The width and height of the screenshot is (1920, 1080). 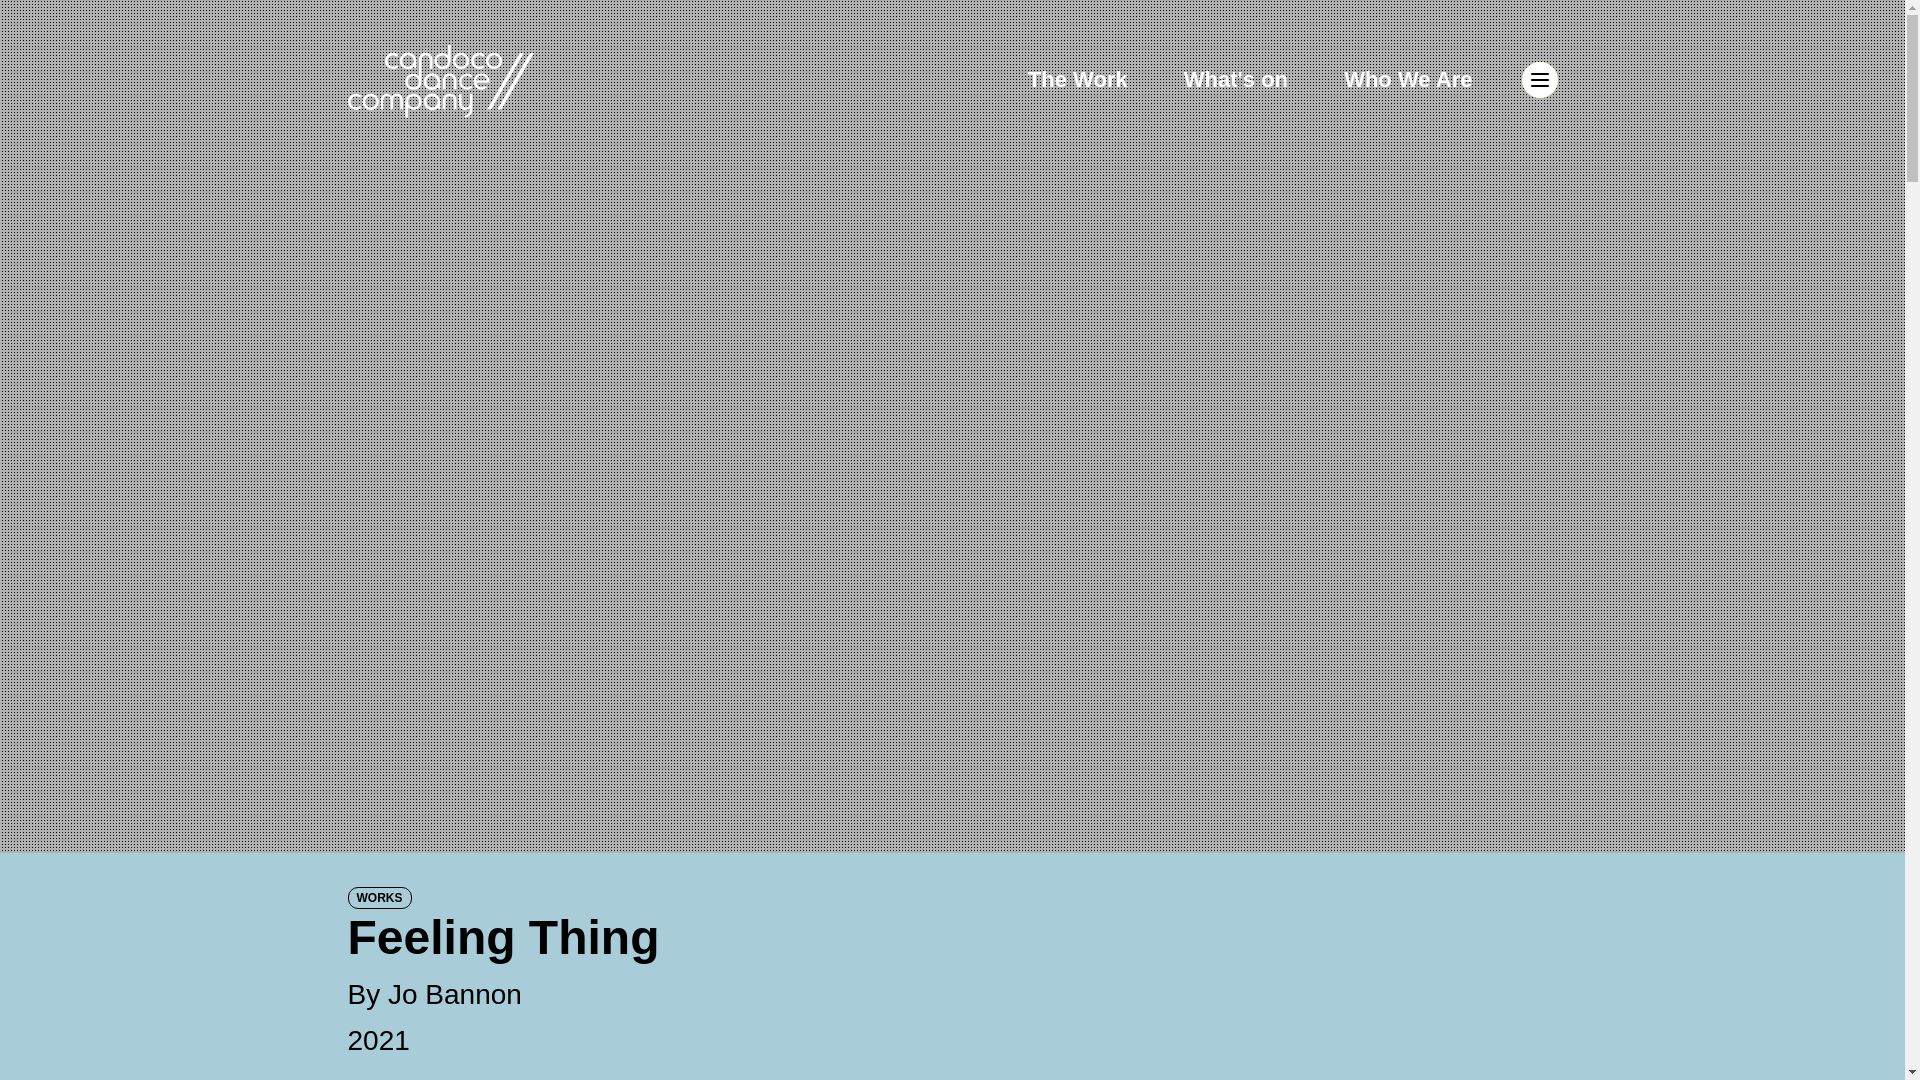 What do you see at coordinates (440, 80) in the screenshot?
I see `Candoco` at bounding box center [440, 80].